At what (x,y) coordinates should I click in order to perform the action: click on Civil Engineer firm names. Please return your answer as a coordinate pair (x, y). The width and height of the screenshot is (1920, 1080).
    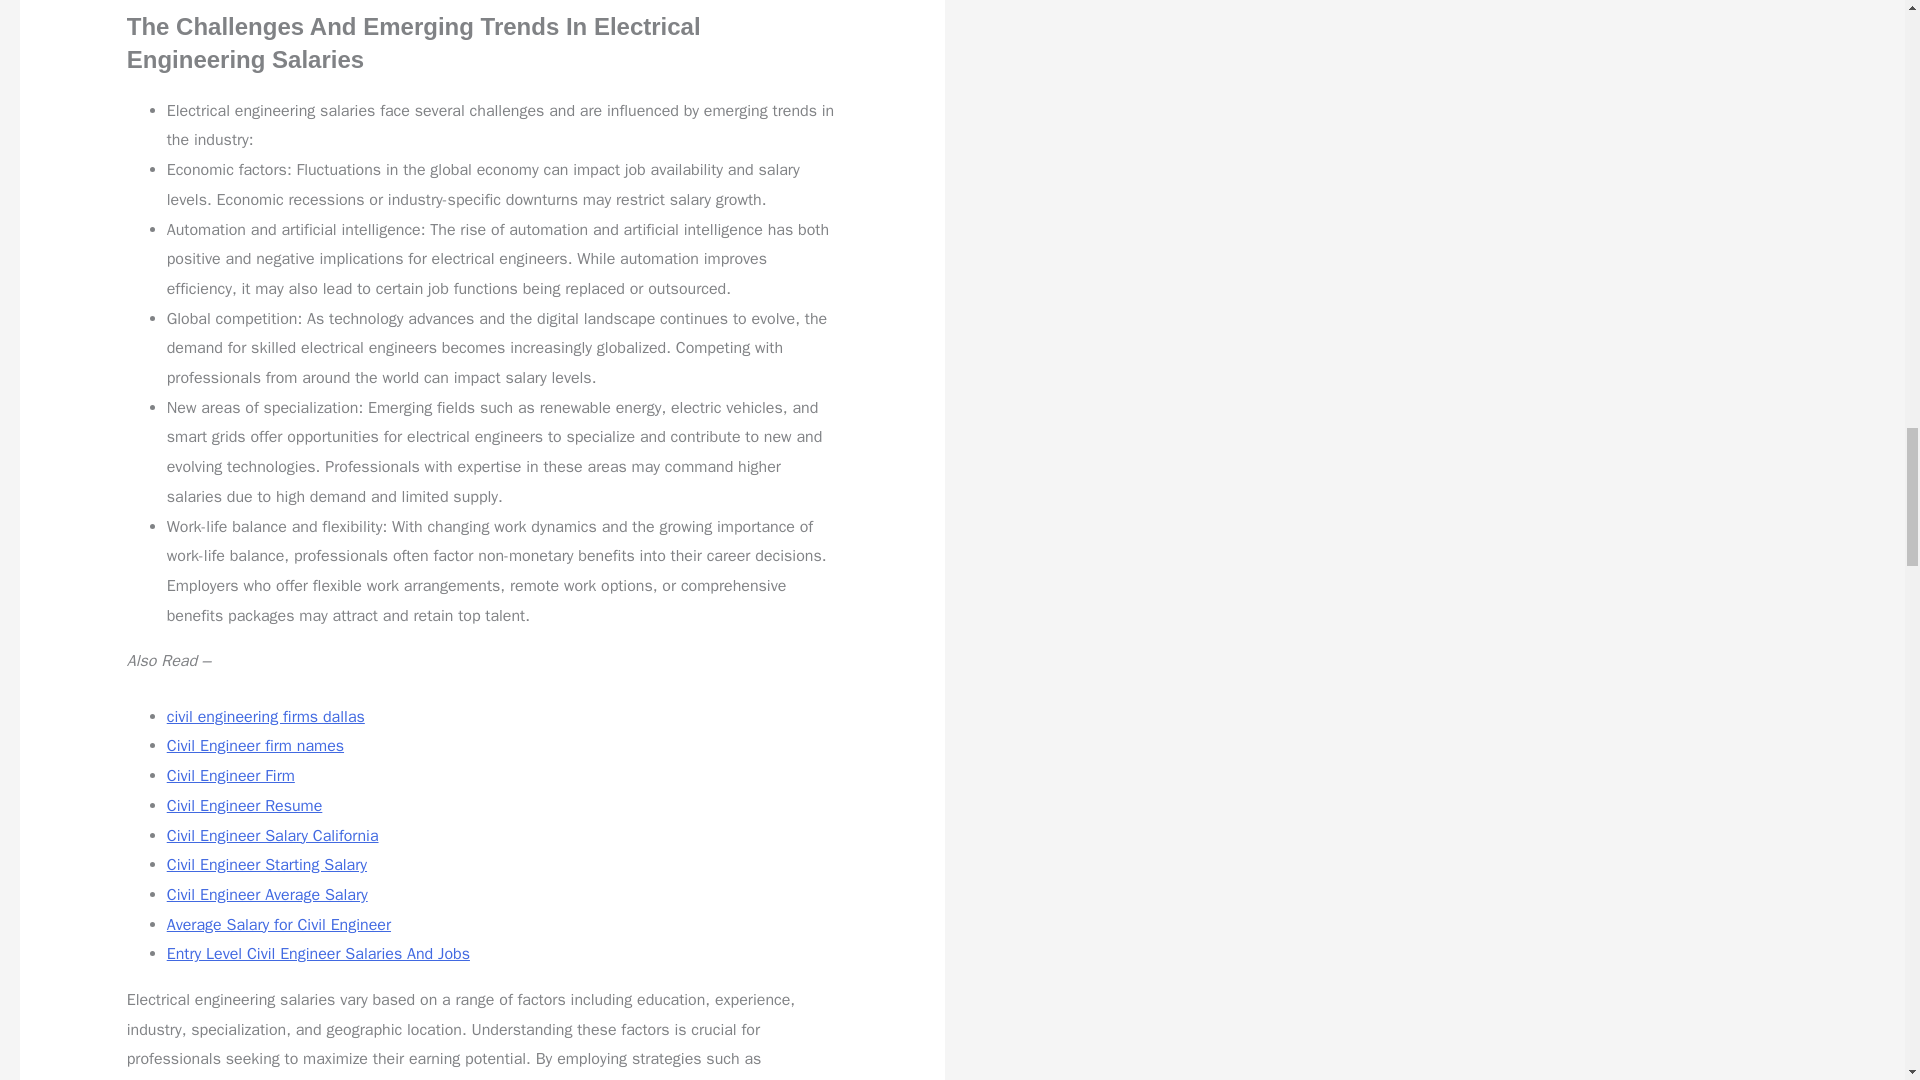
    Looking at the image, I should click on (255, 746).